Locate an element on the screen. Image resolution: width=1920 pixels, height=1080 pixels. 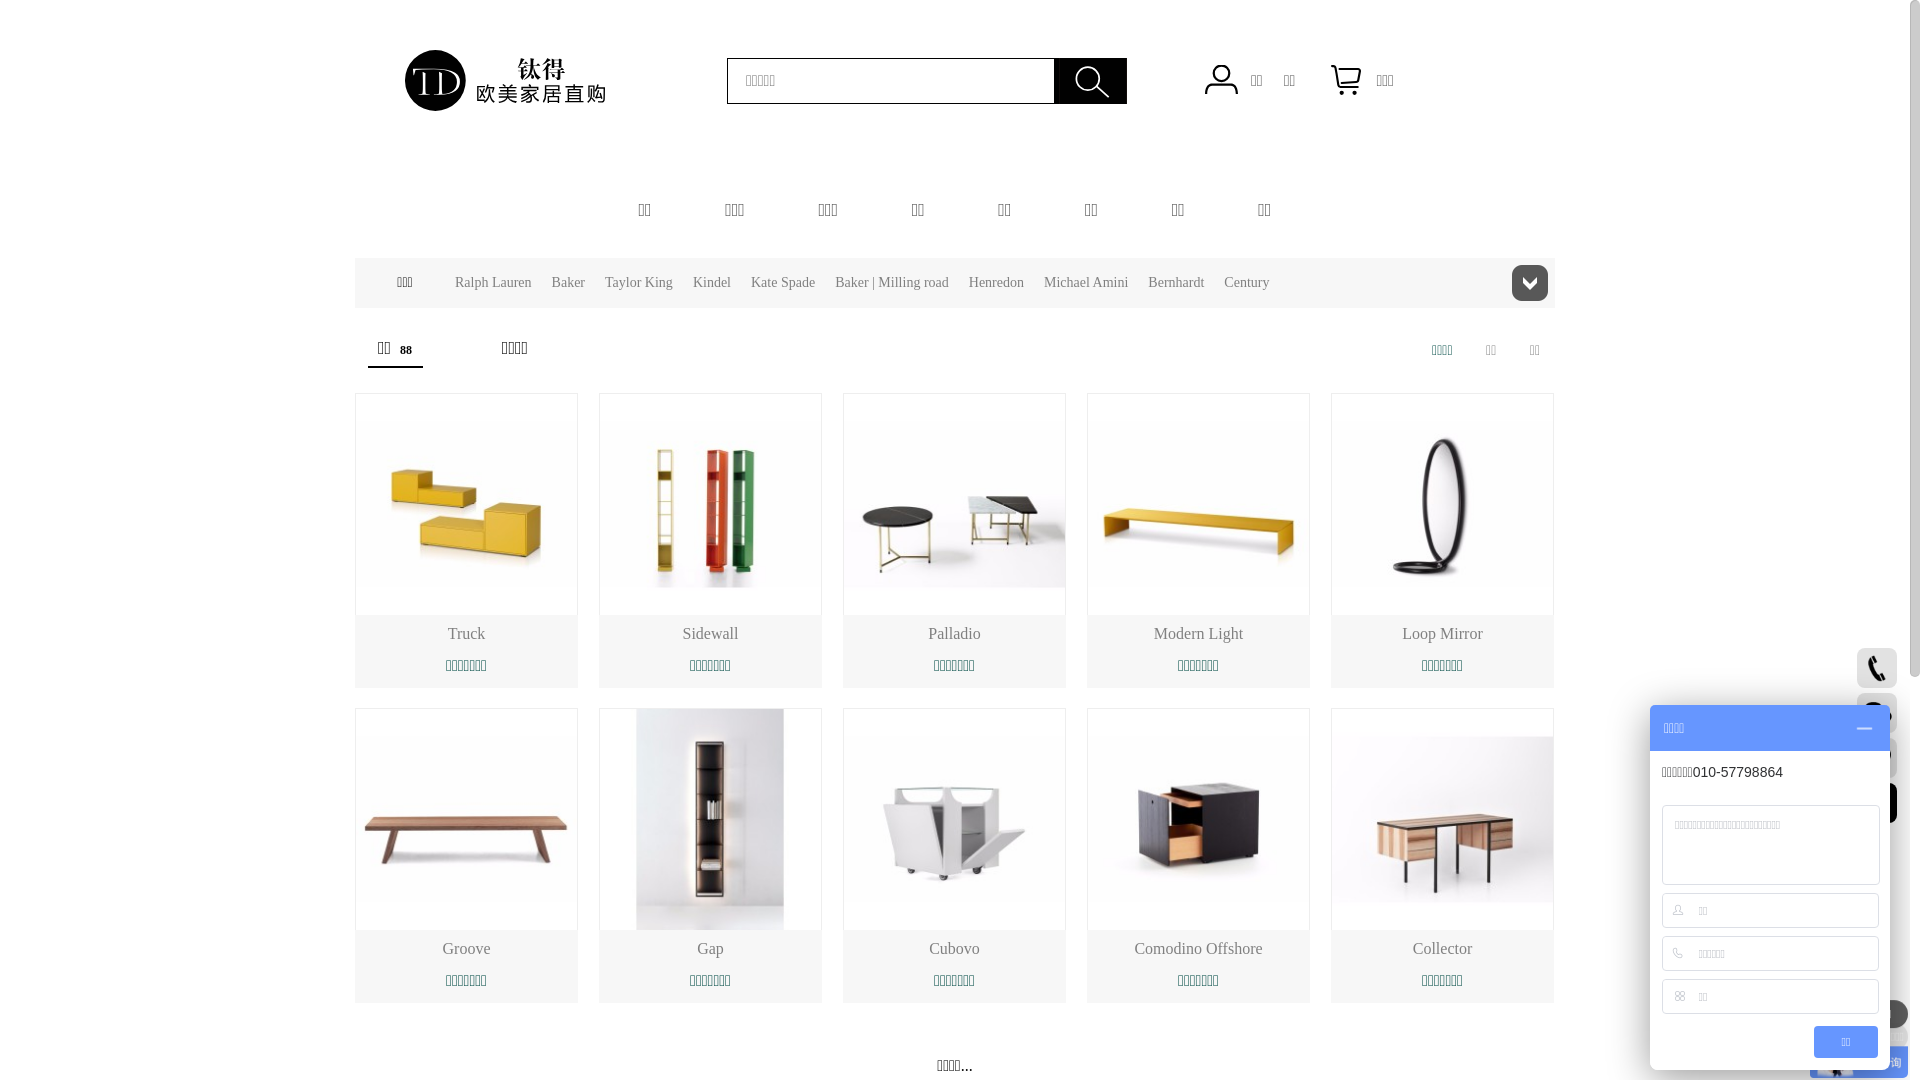
Cubovo is located at coordinates (954, 948).